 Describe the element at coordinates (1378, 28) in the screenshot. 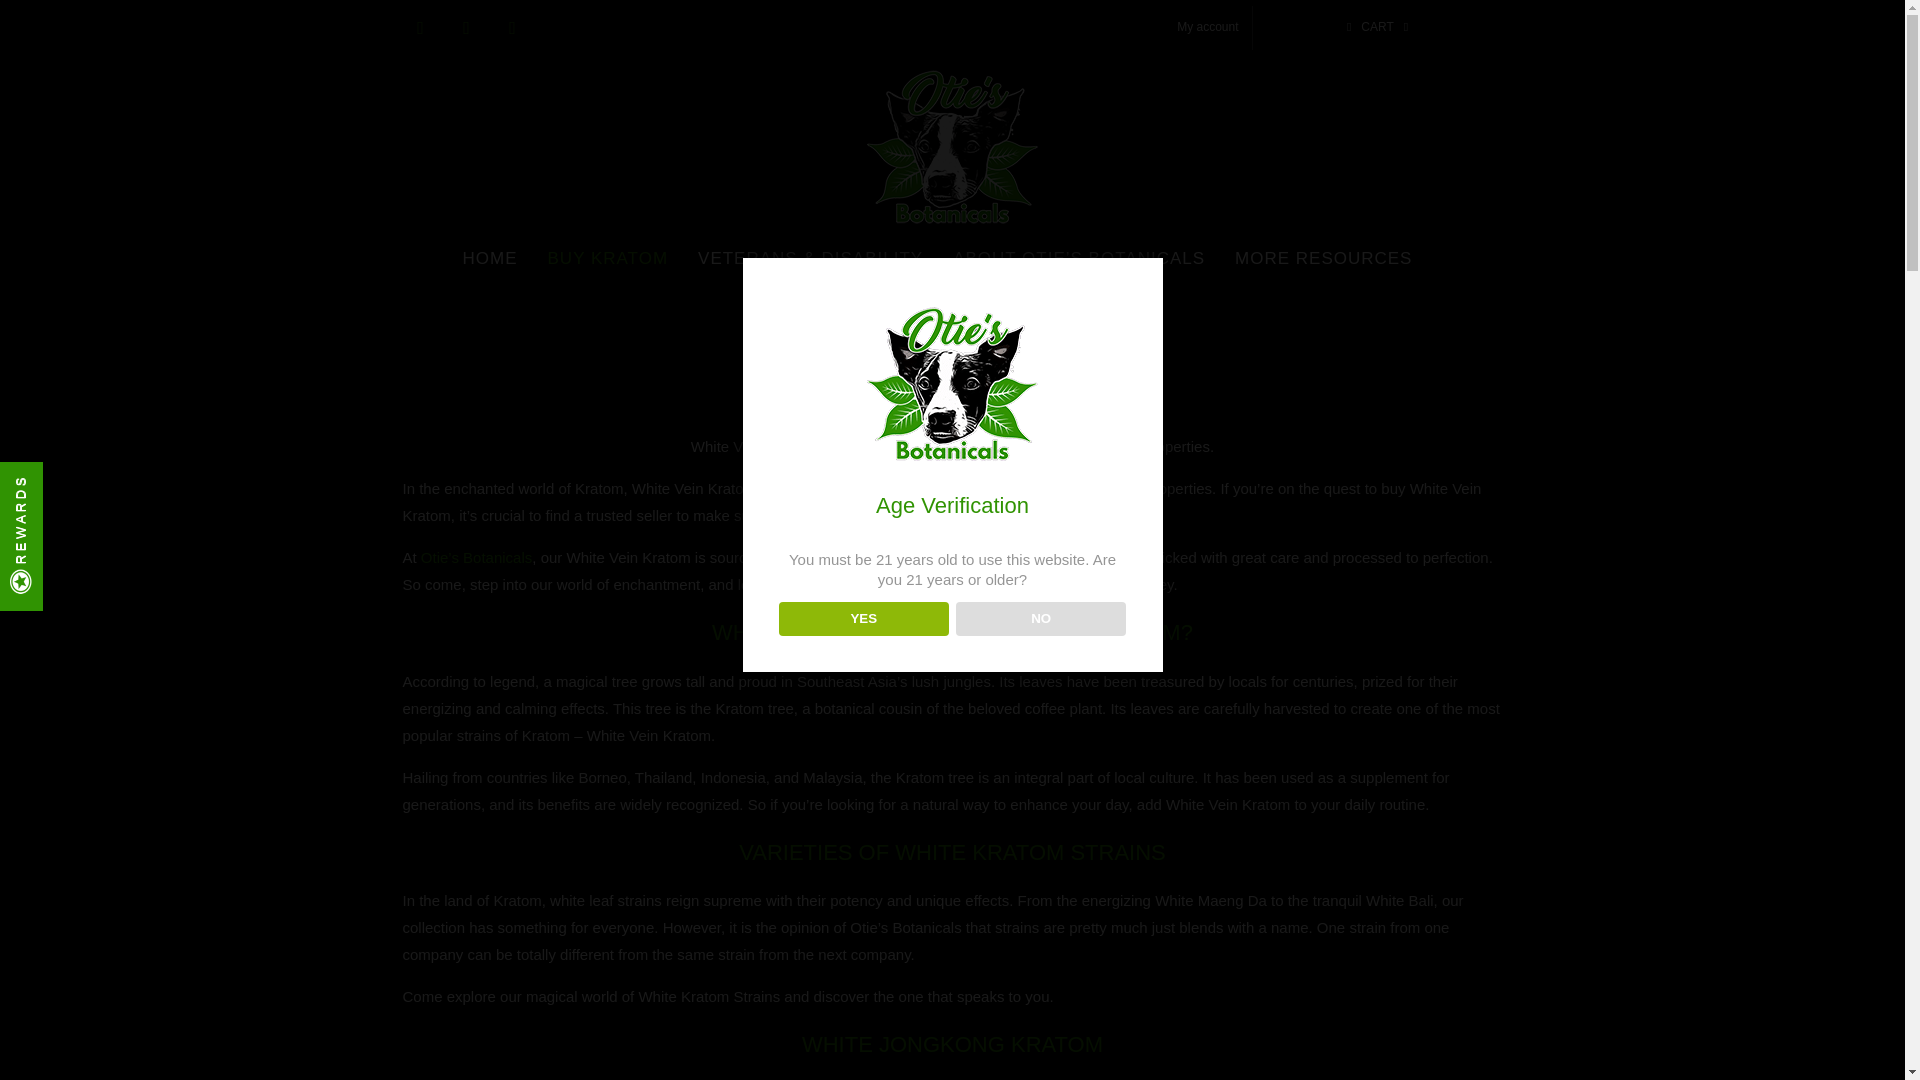

I see `CART` at that location.